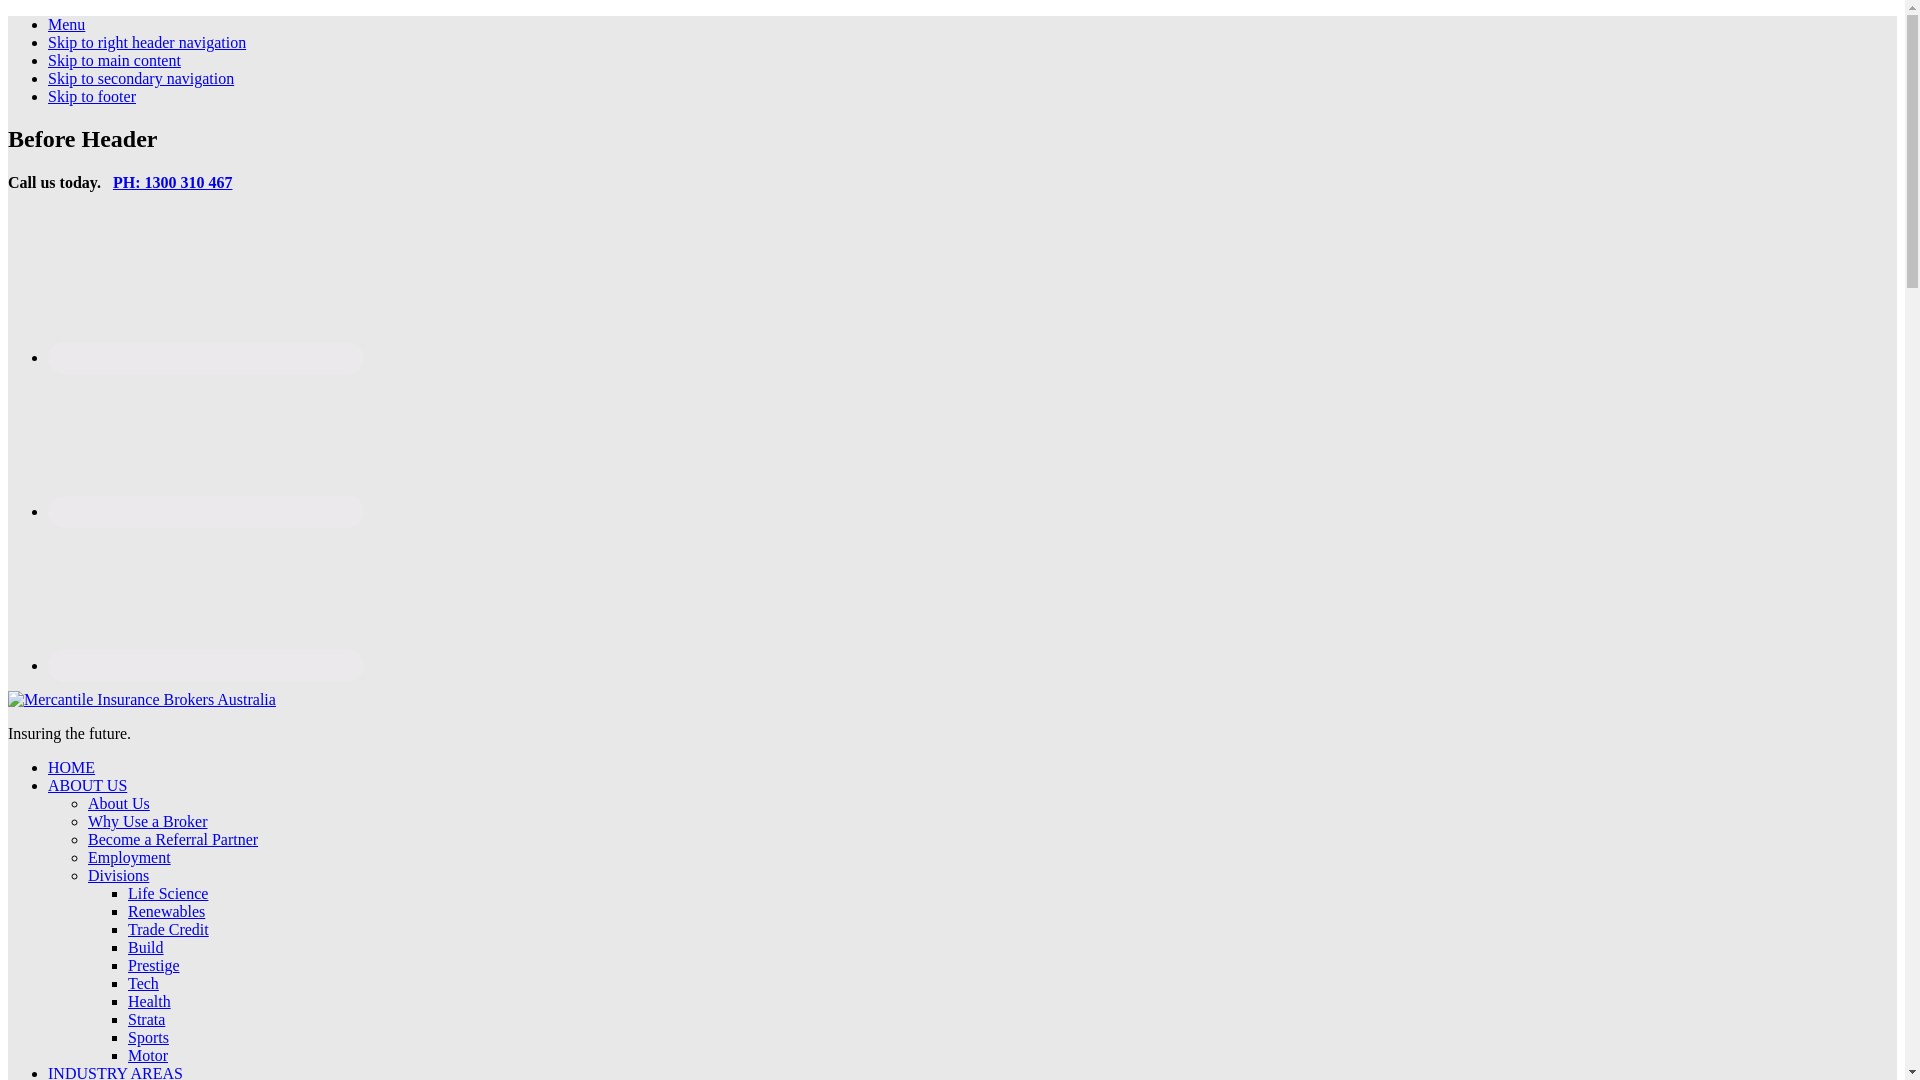 This screenshot has width=1920, height=1080. What do you see at coordinates (206, 512) in the screenshot?
I see `LinkedIn` at bounding box center [206, 512].